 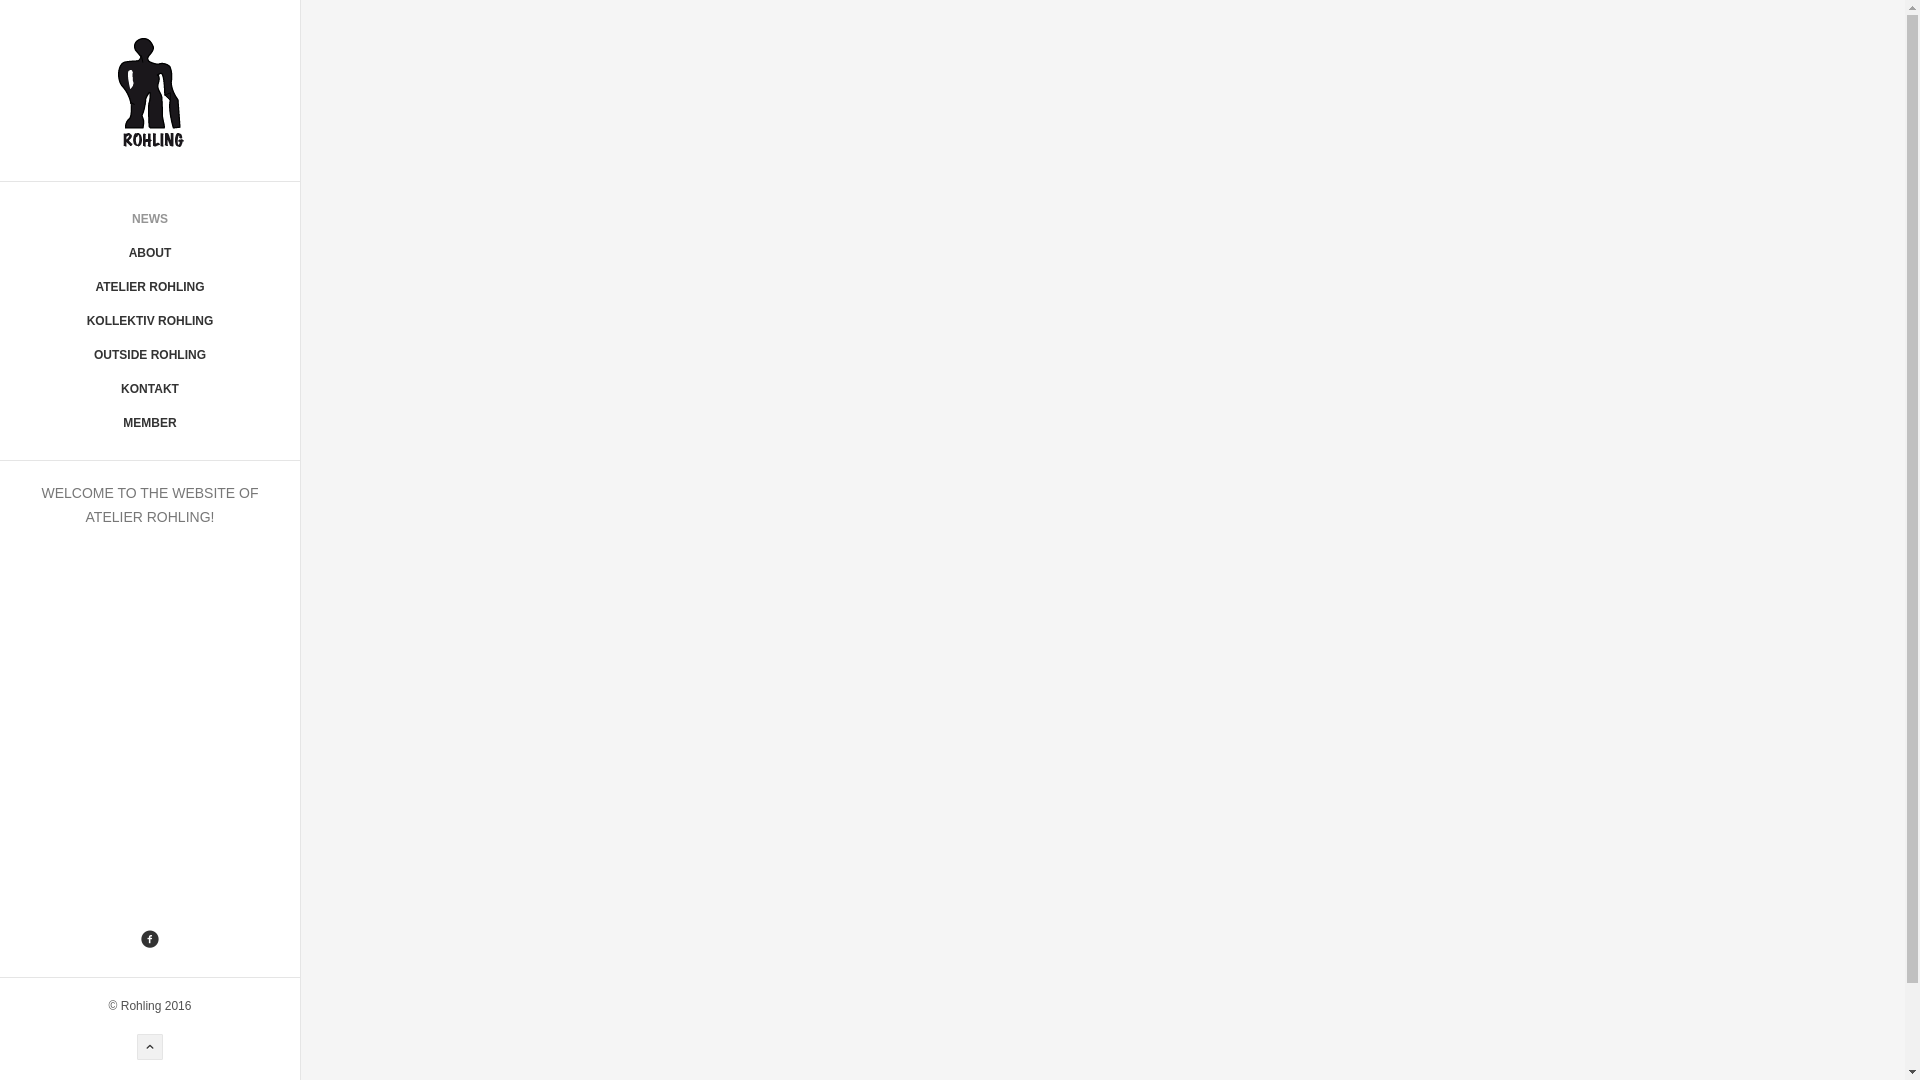 I want to click on KONTAKT, so click(x=150, y=389).